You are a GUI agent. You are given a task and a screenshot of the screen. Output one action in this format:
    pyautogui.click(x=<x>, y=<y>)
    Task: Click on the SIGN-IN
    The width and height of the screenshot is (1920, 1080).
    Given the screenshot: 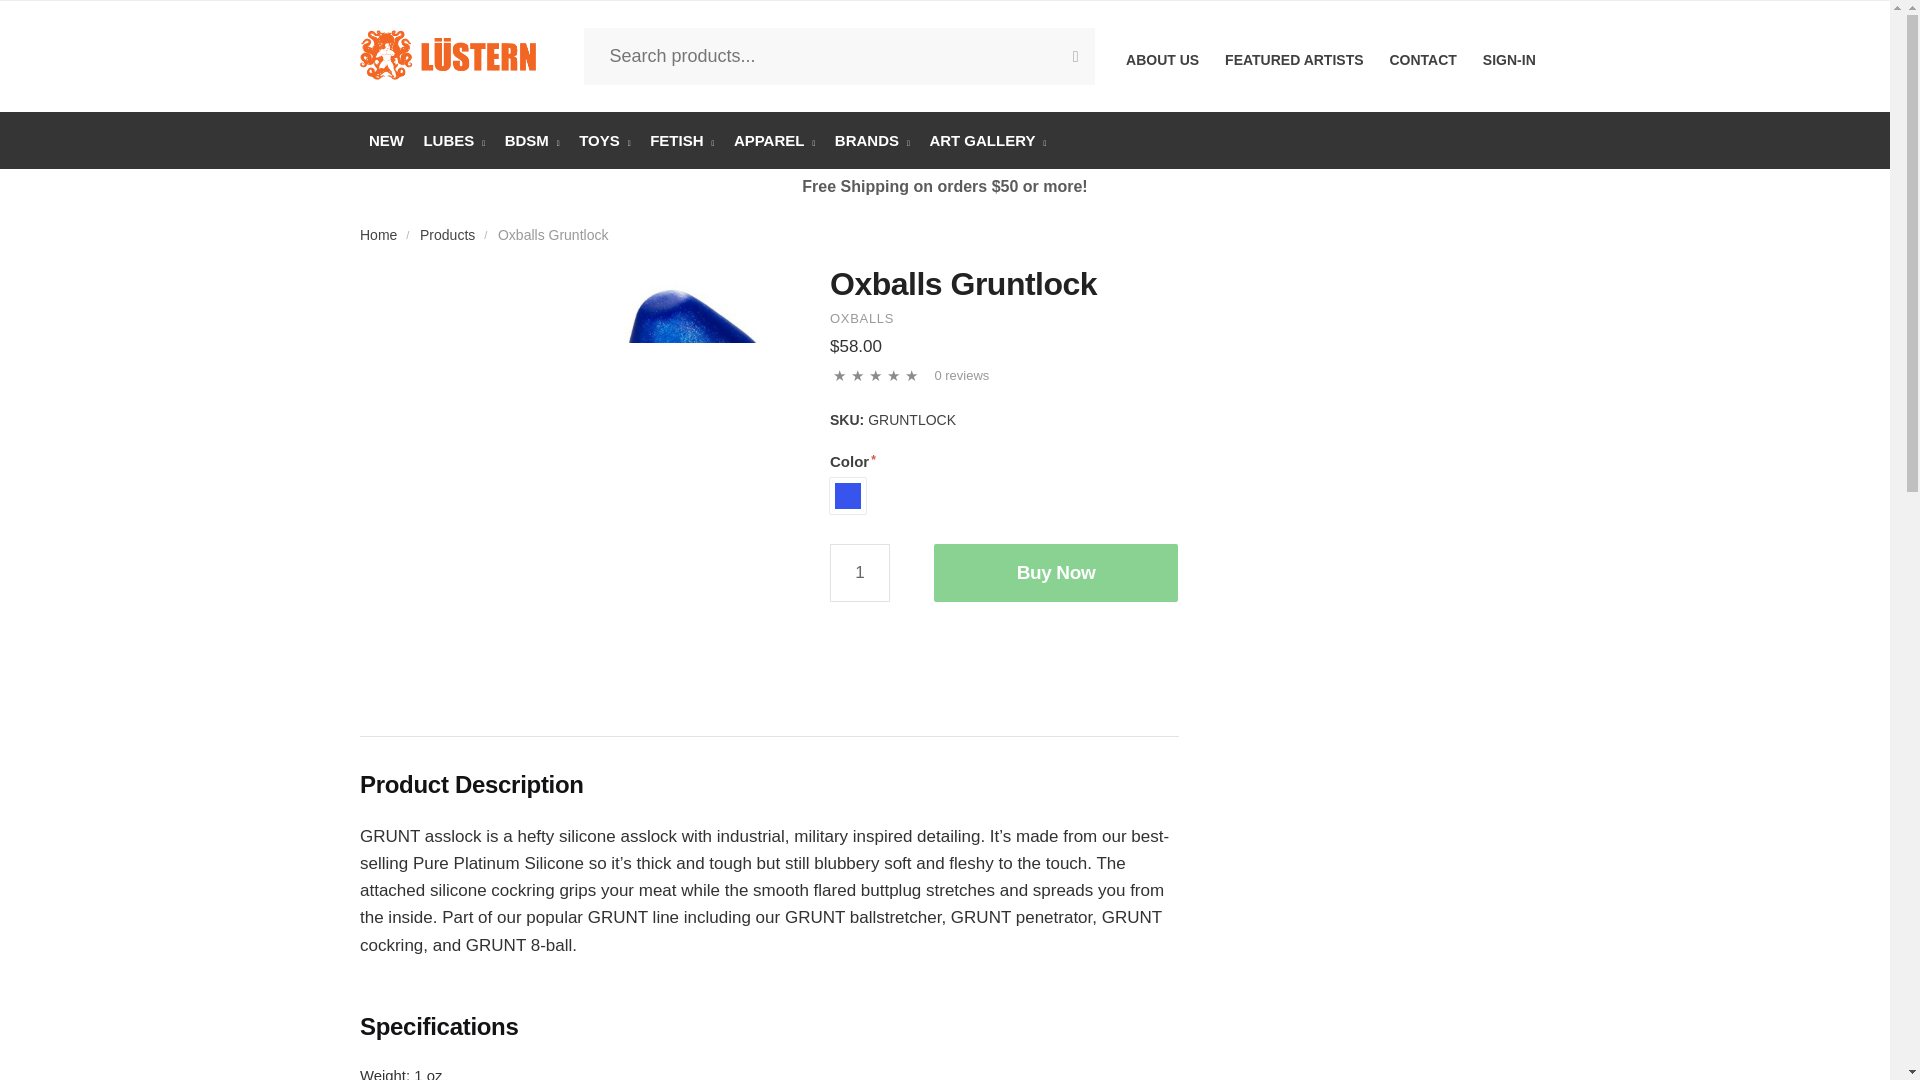 What is the action you would take?
    pyautogui.click(x=1508, y=56)
    